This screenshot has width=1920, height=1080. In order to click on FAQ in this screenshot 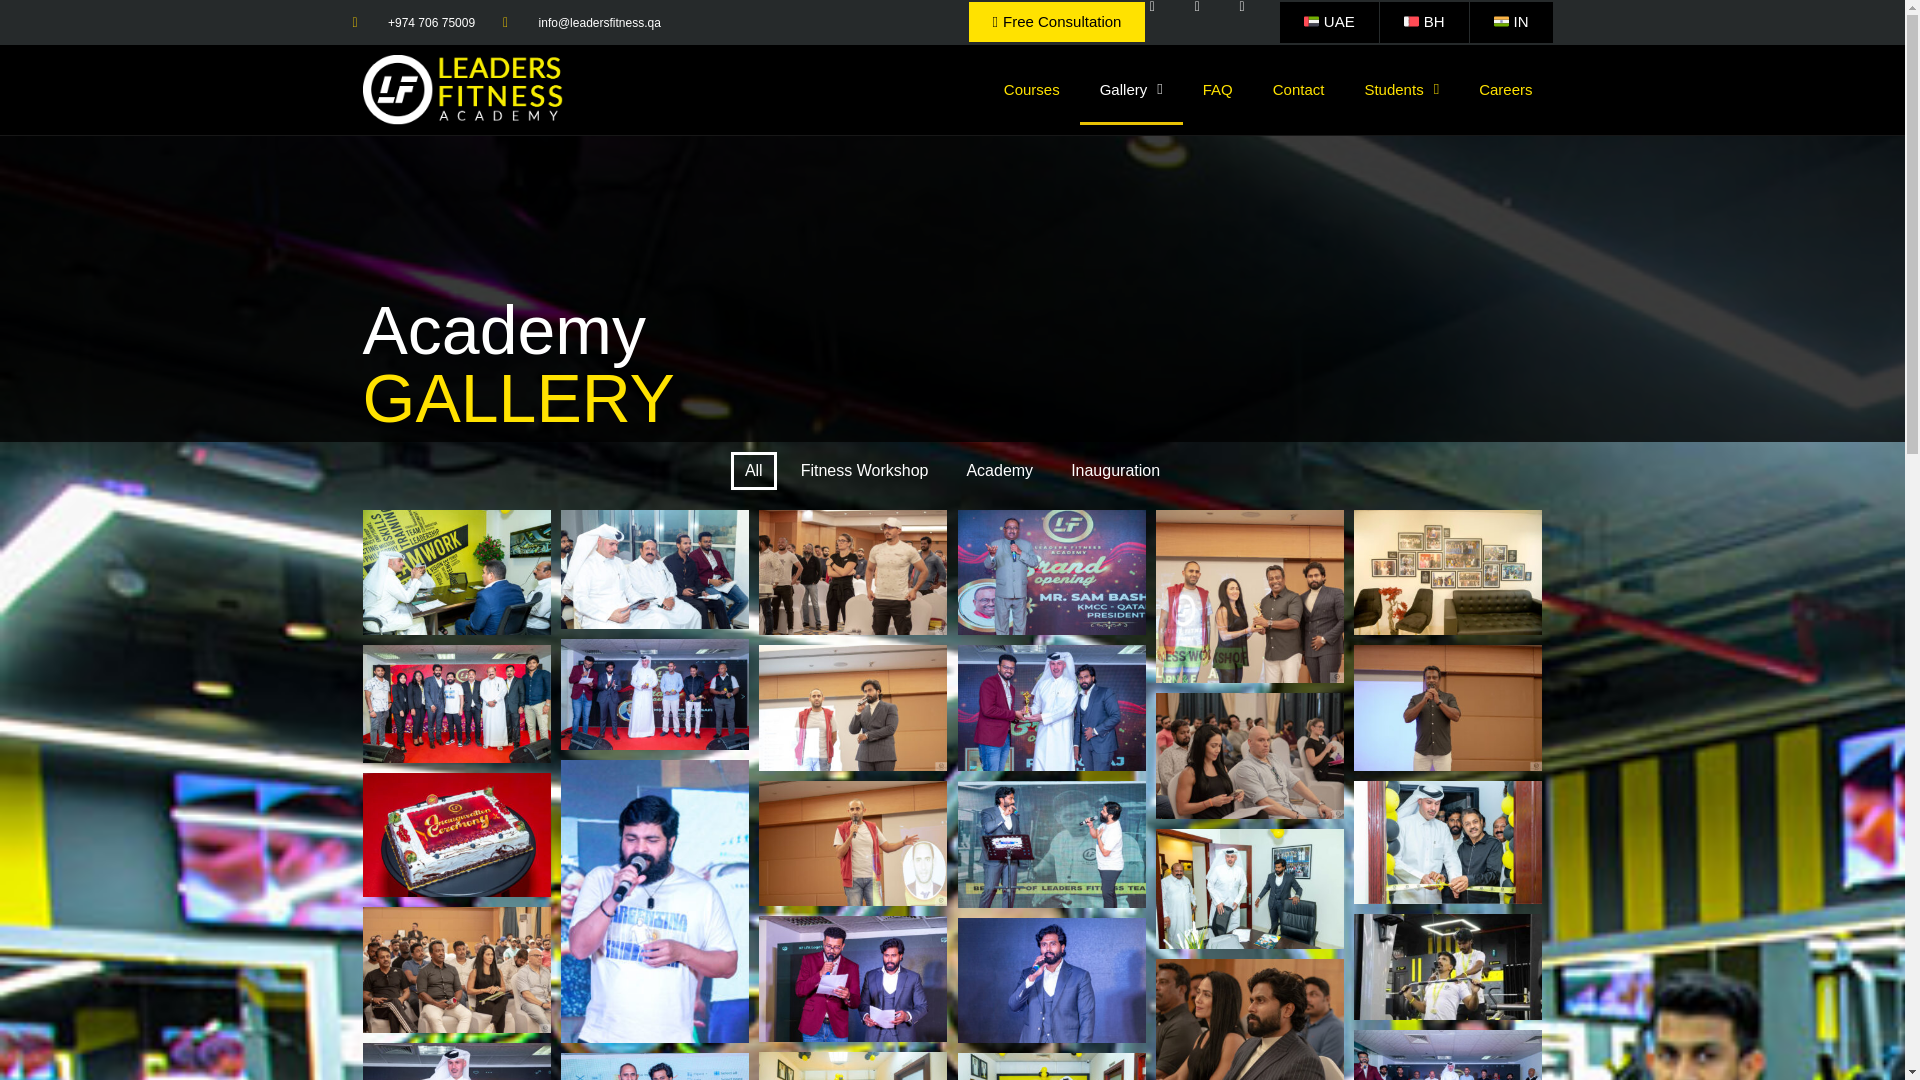, I will do `click(1218, 90)`.